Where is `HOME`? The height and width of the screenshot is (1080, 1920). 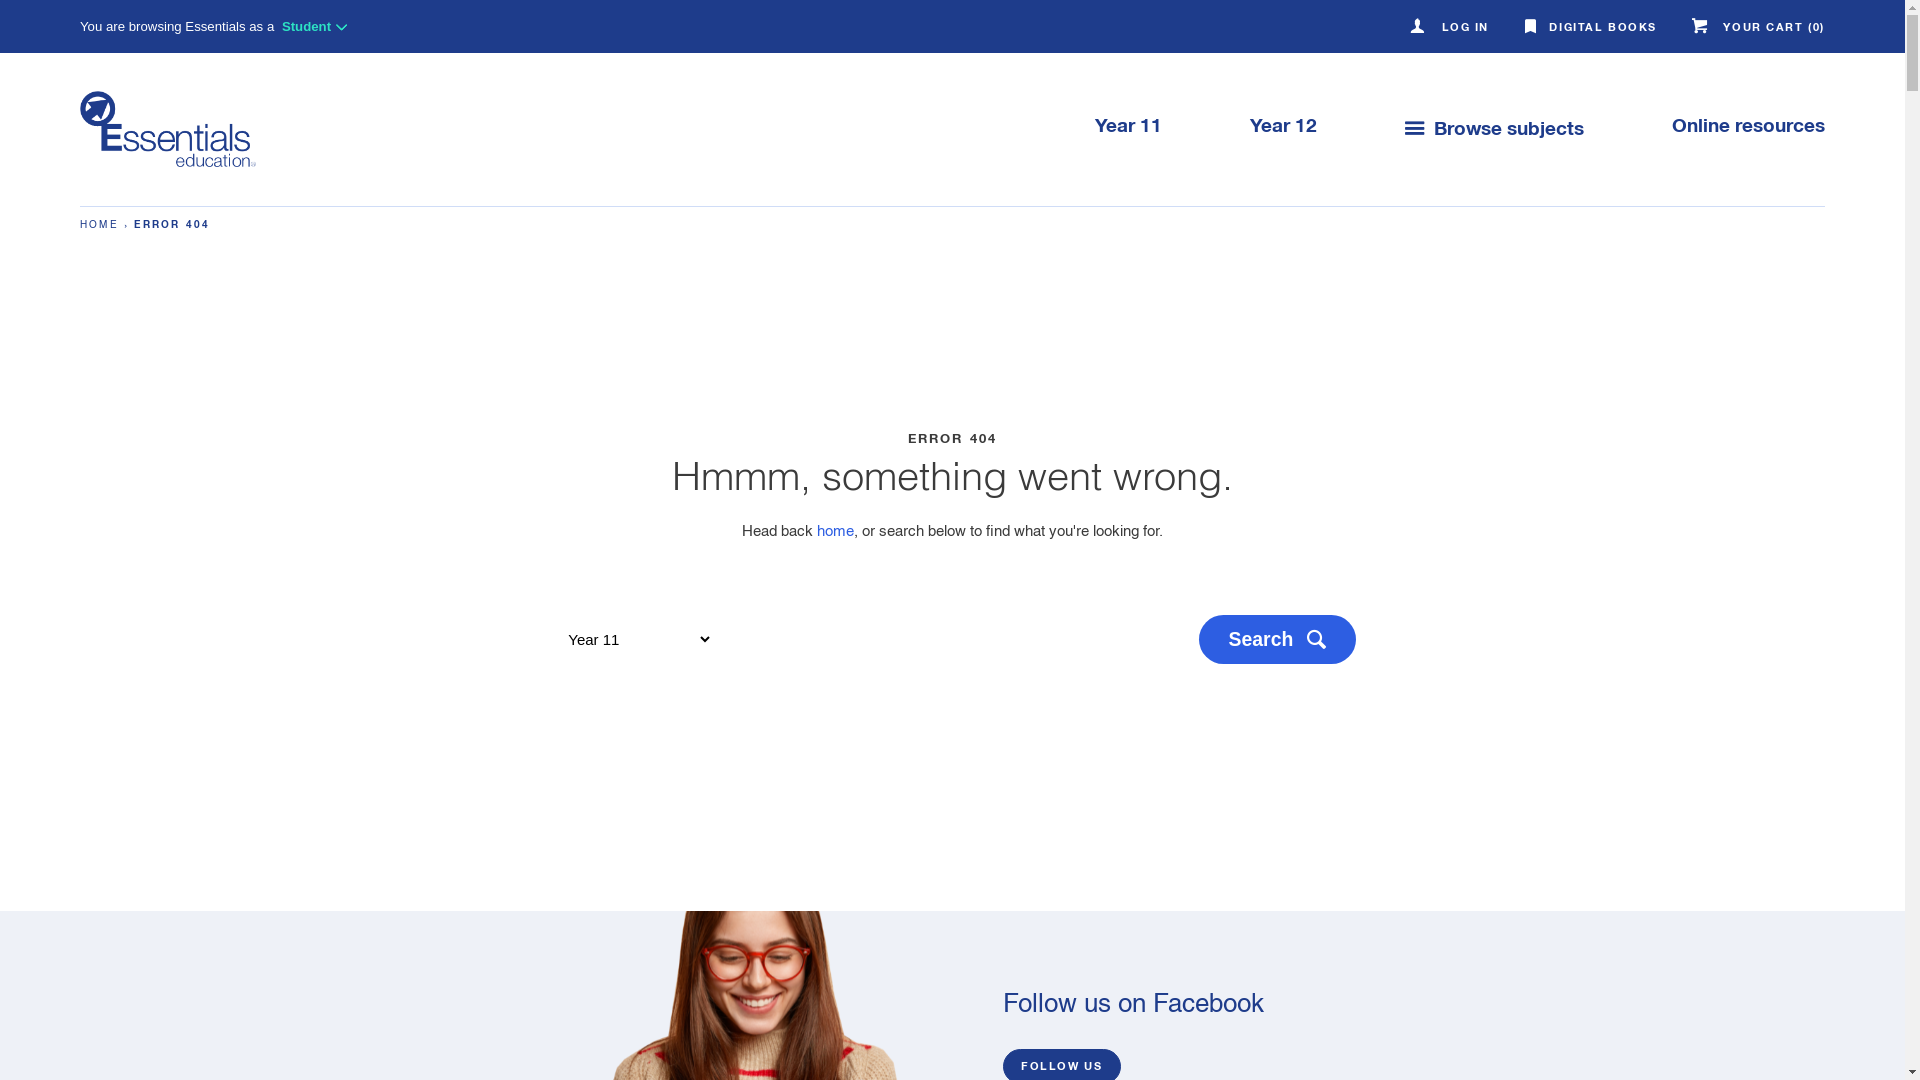 HOME is located at coordinates (100, 225).